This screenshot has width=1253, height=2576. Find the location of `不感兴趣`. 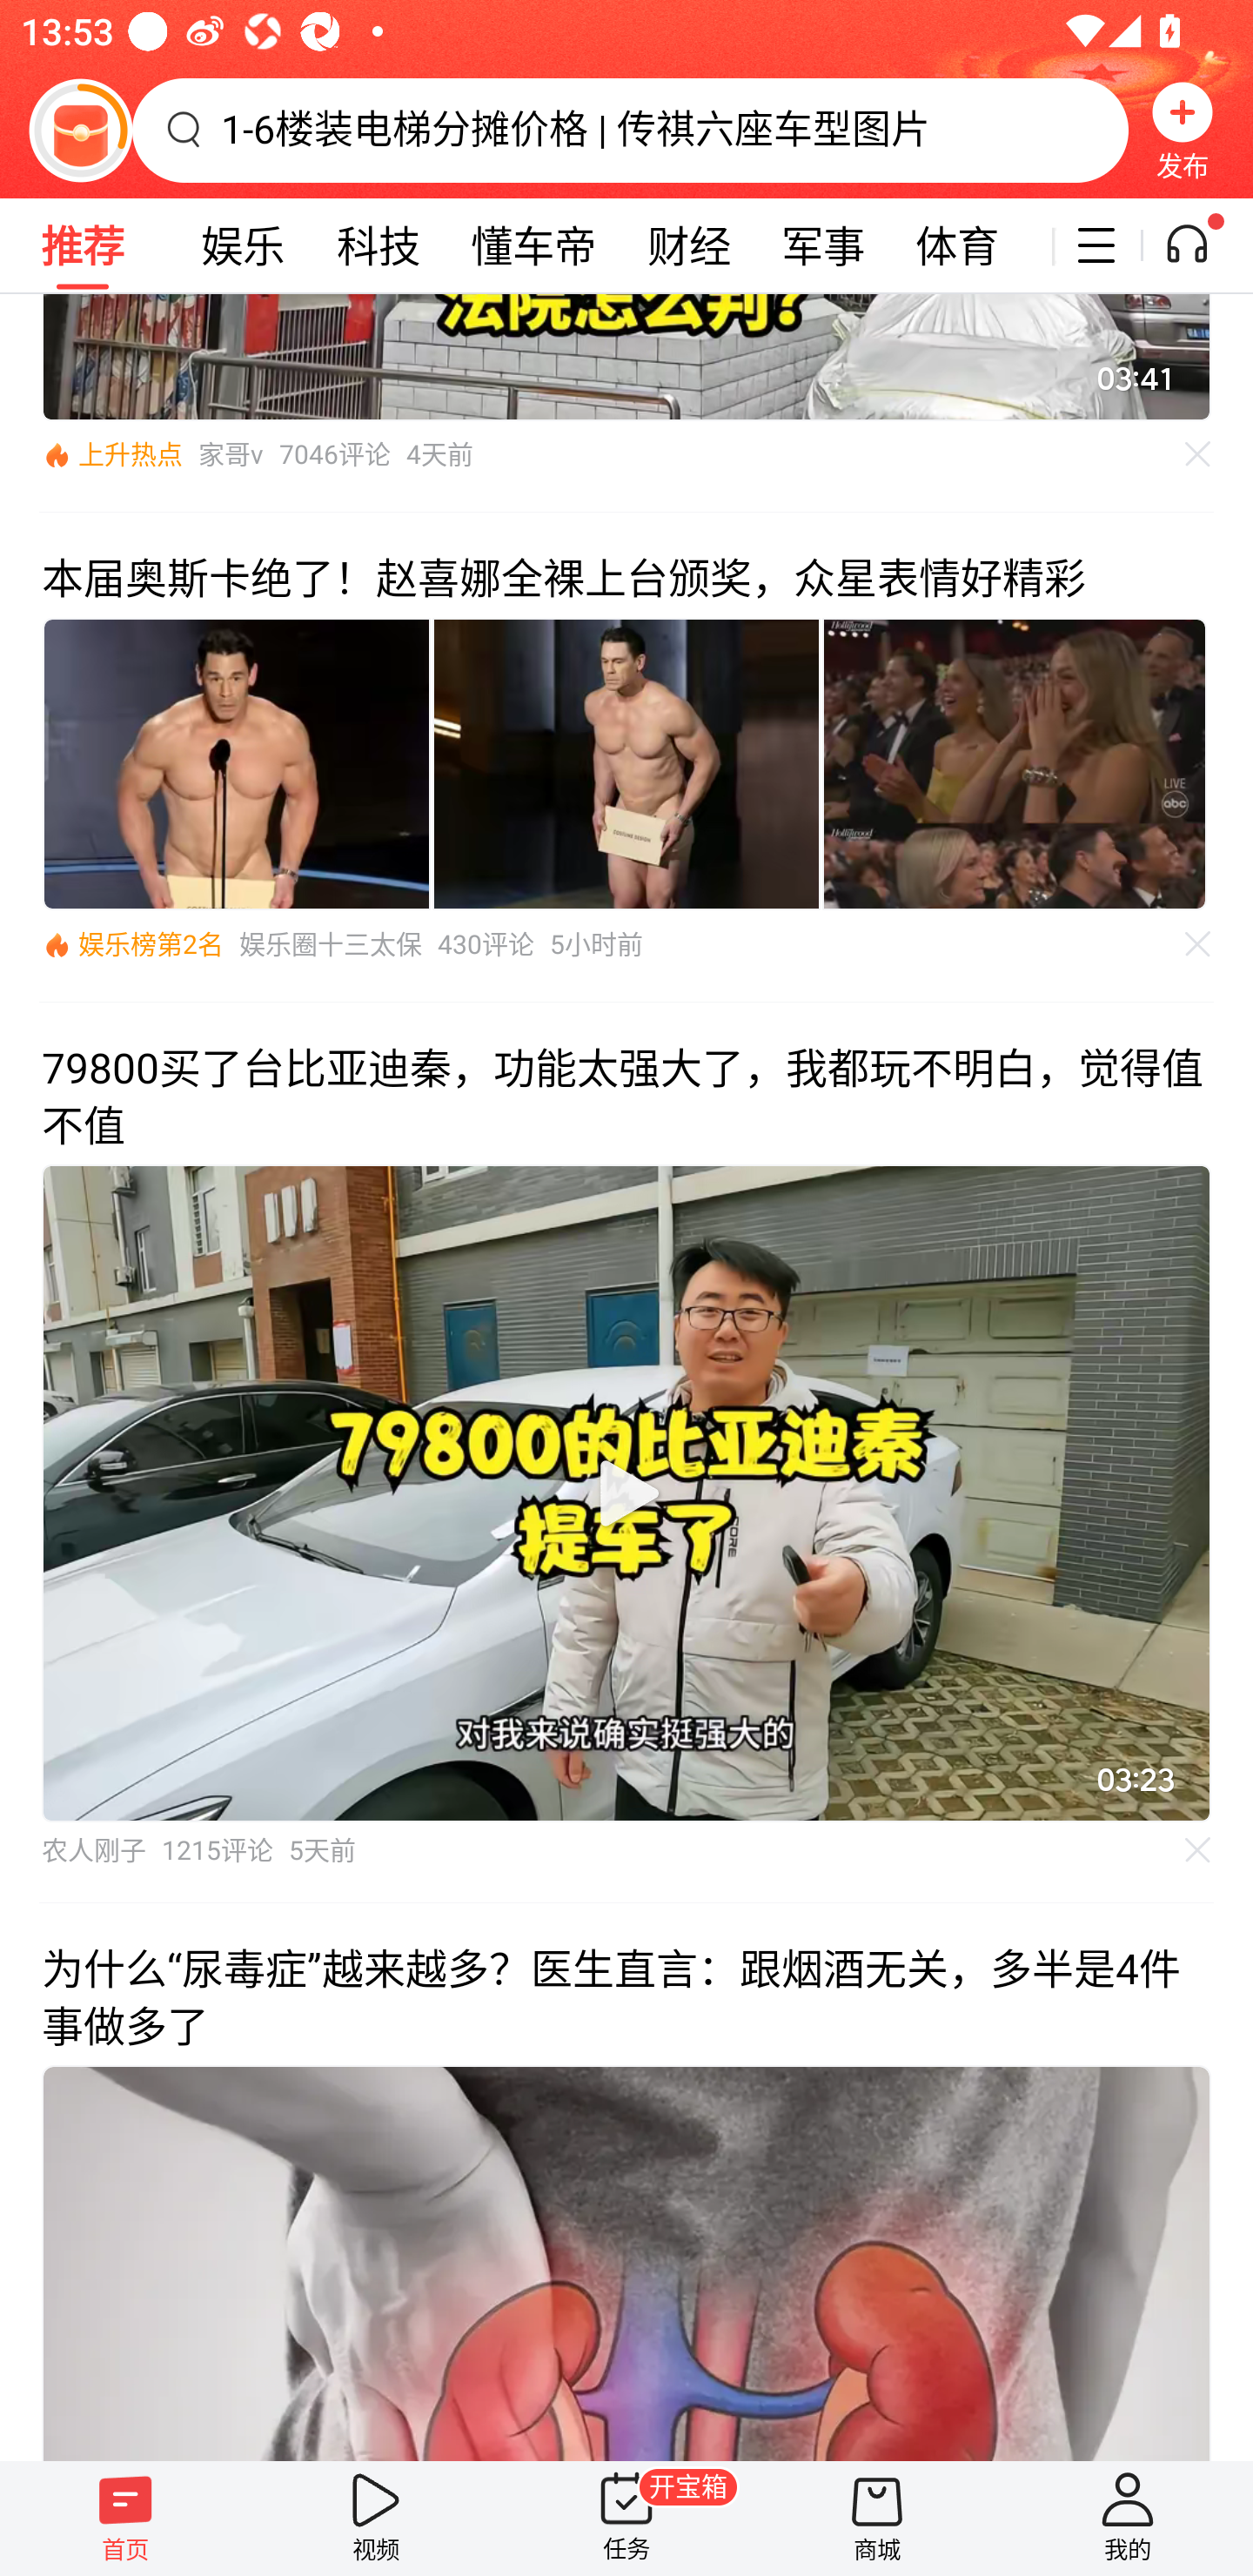

不感兴趣 is located at coordinates (1198, 1849).